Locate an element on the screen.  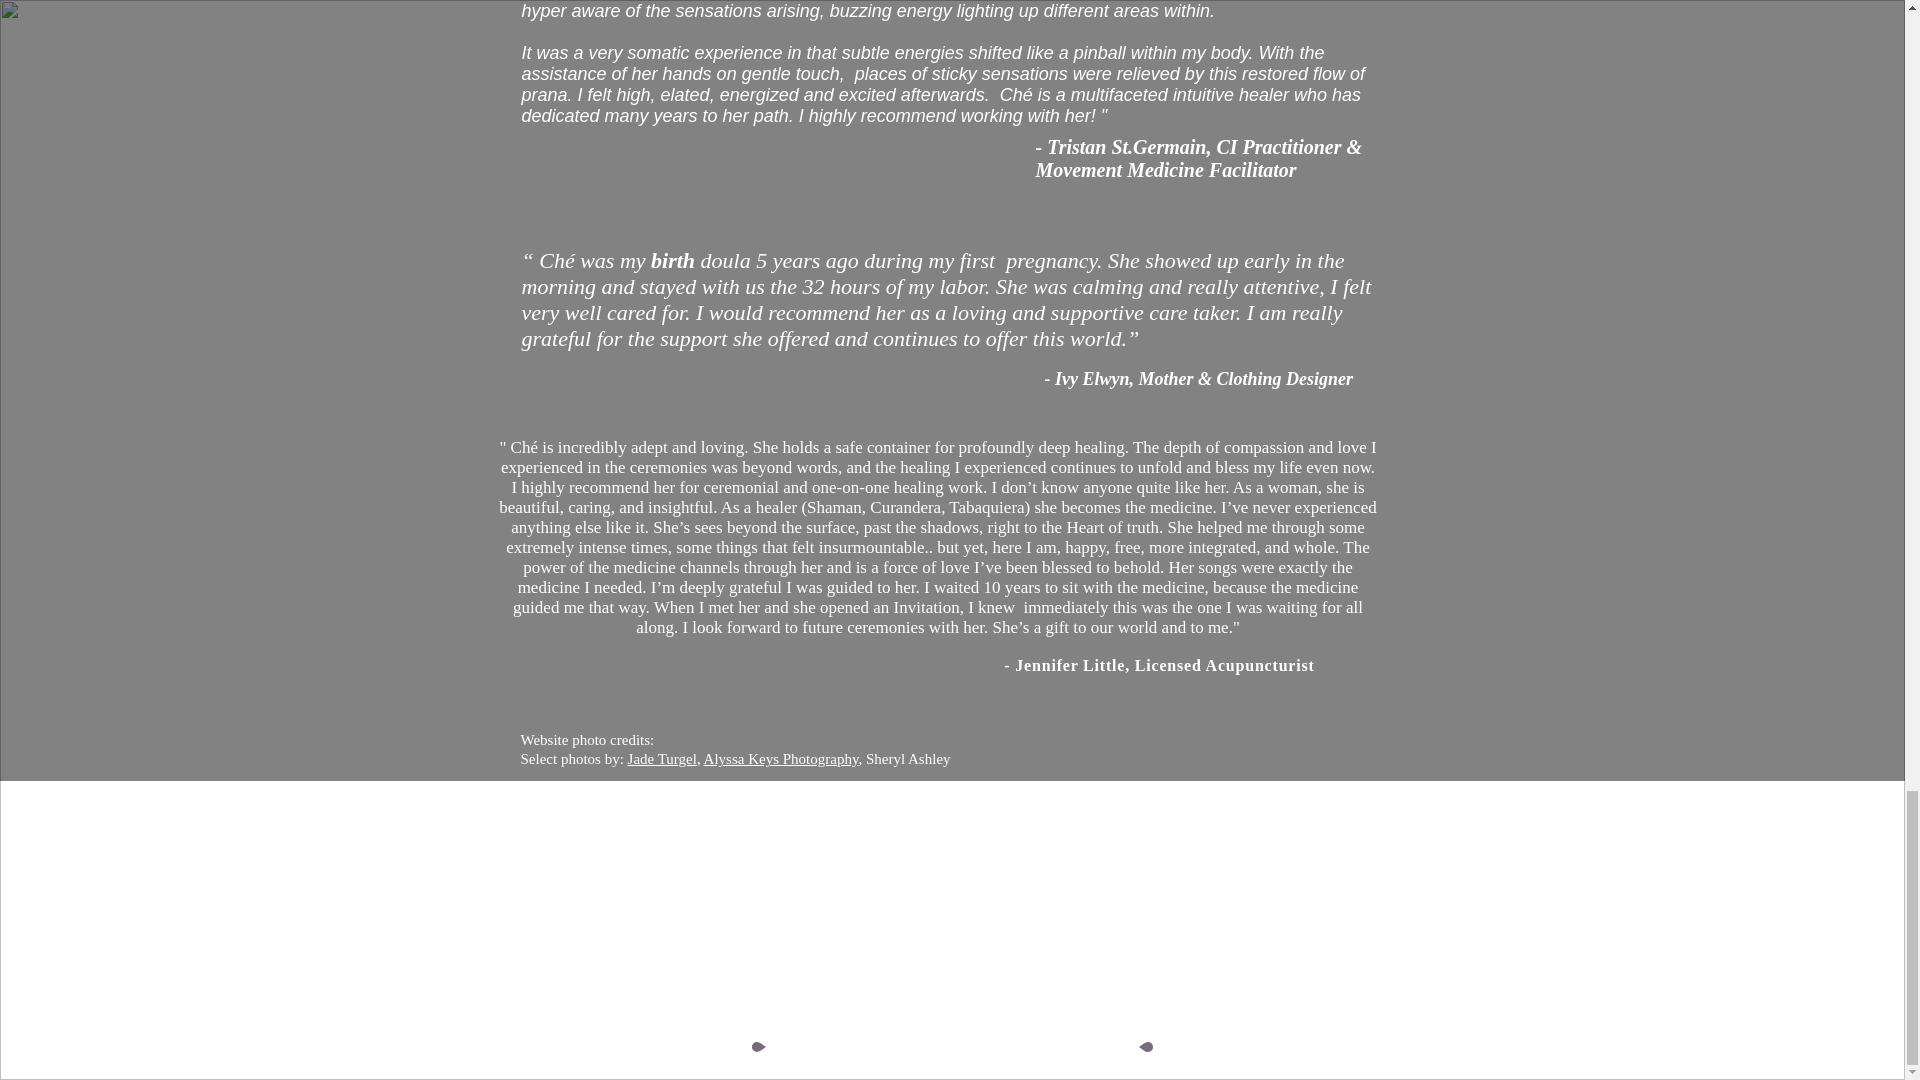
Privacy Policy is located at coordinates (1296, 1014).